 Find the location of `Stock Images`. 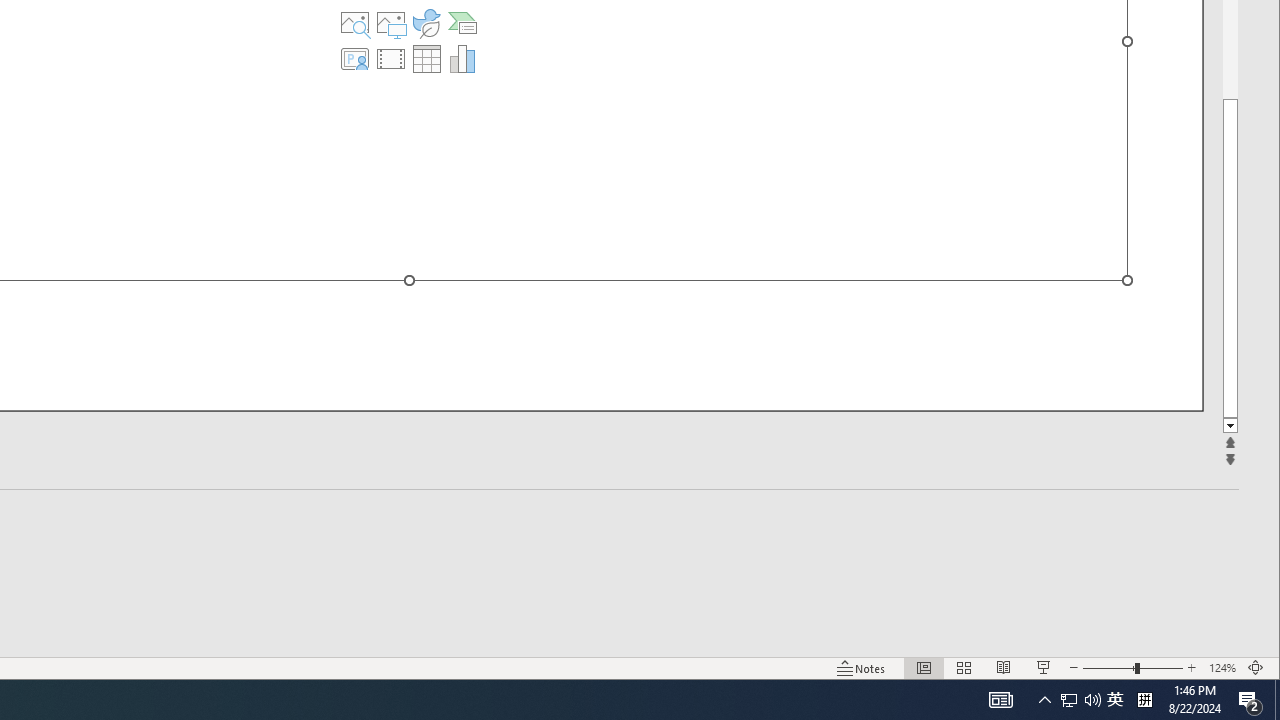

Stock Images is located at coordinates (355, 22).